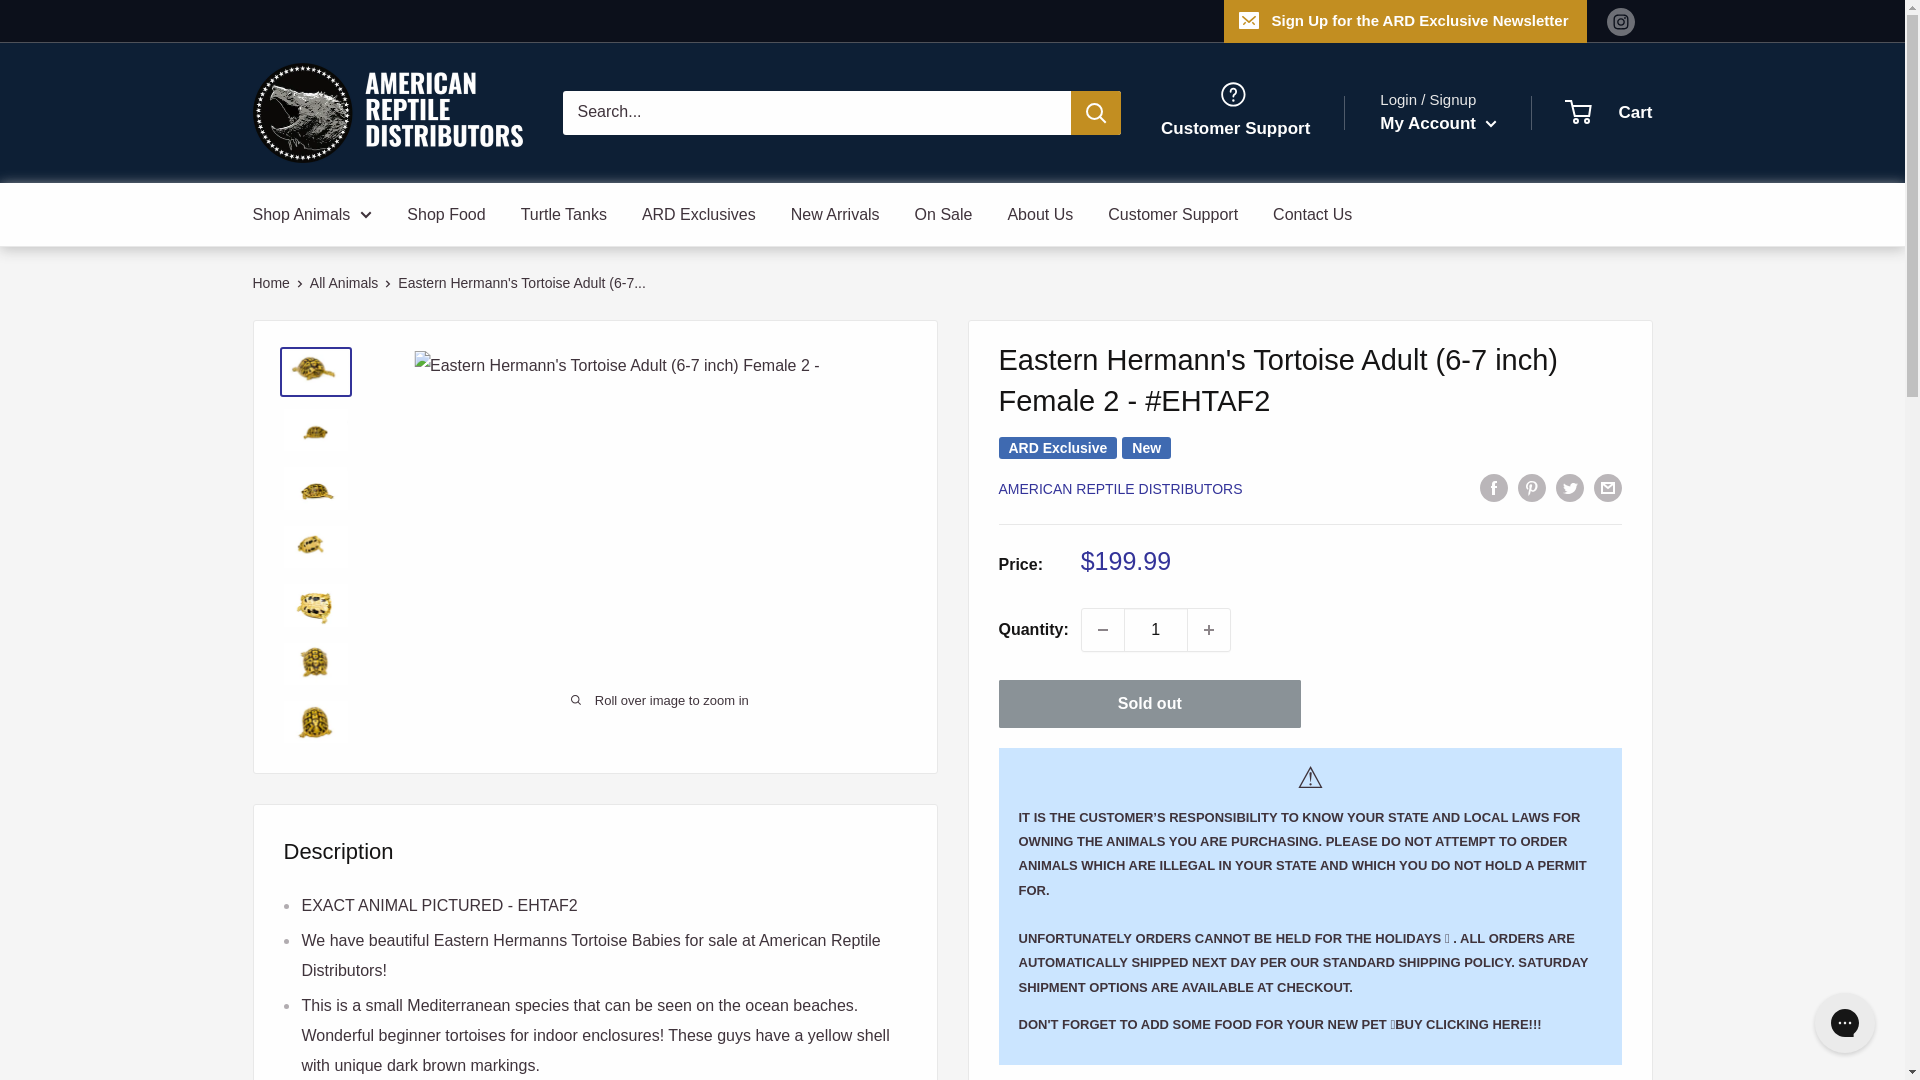 This screenshot has width=1920, height=1080. I want to click on Increase quantity by 1, so click(1209, 630).